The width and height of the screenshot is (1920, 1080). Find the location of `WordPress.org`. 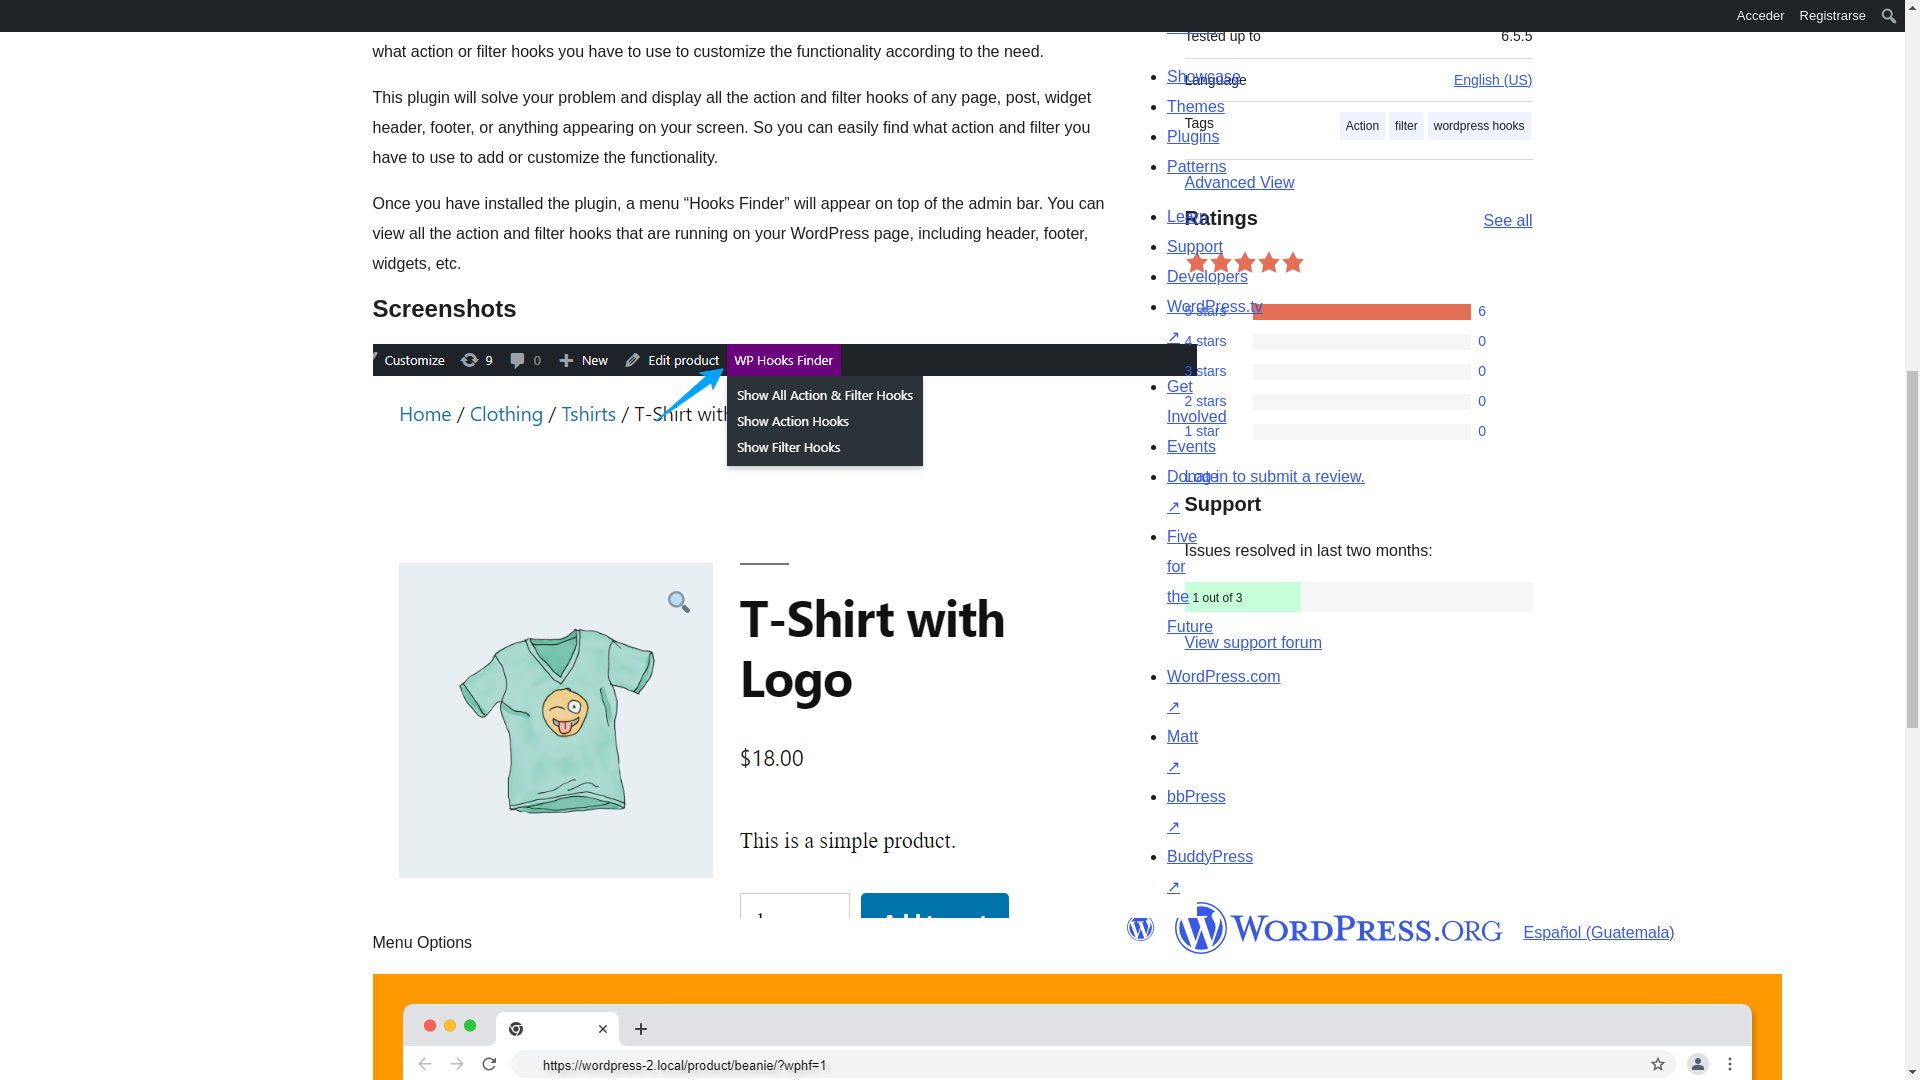

WordPress.org is located at coordinates (1139, 927).